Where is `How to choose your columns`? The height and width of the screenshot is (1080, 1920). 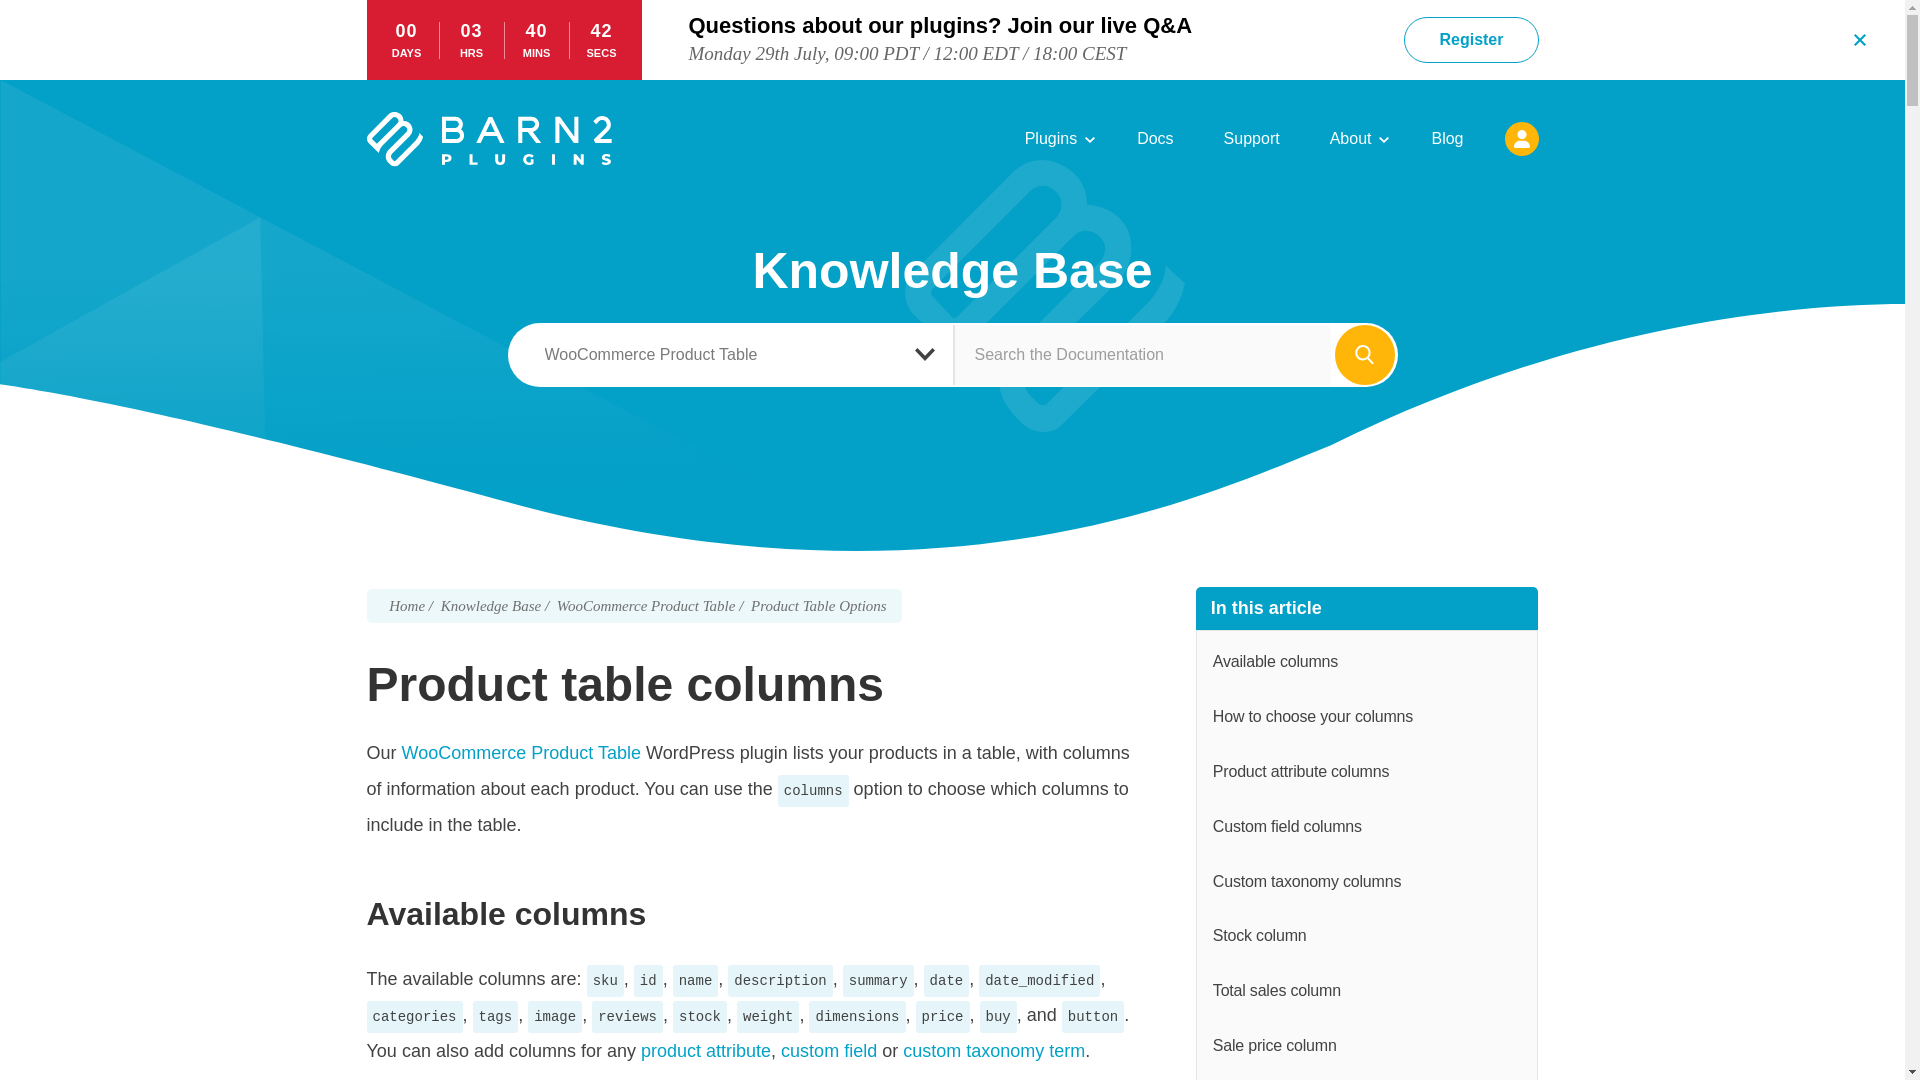
How to choose your columns is located at coordinates (1368, 718).